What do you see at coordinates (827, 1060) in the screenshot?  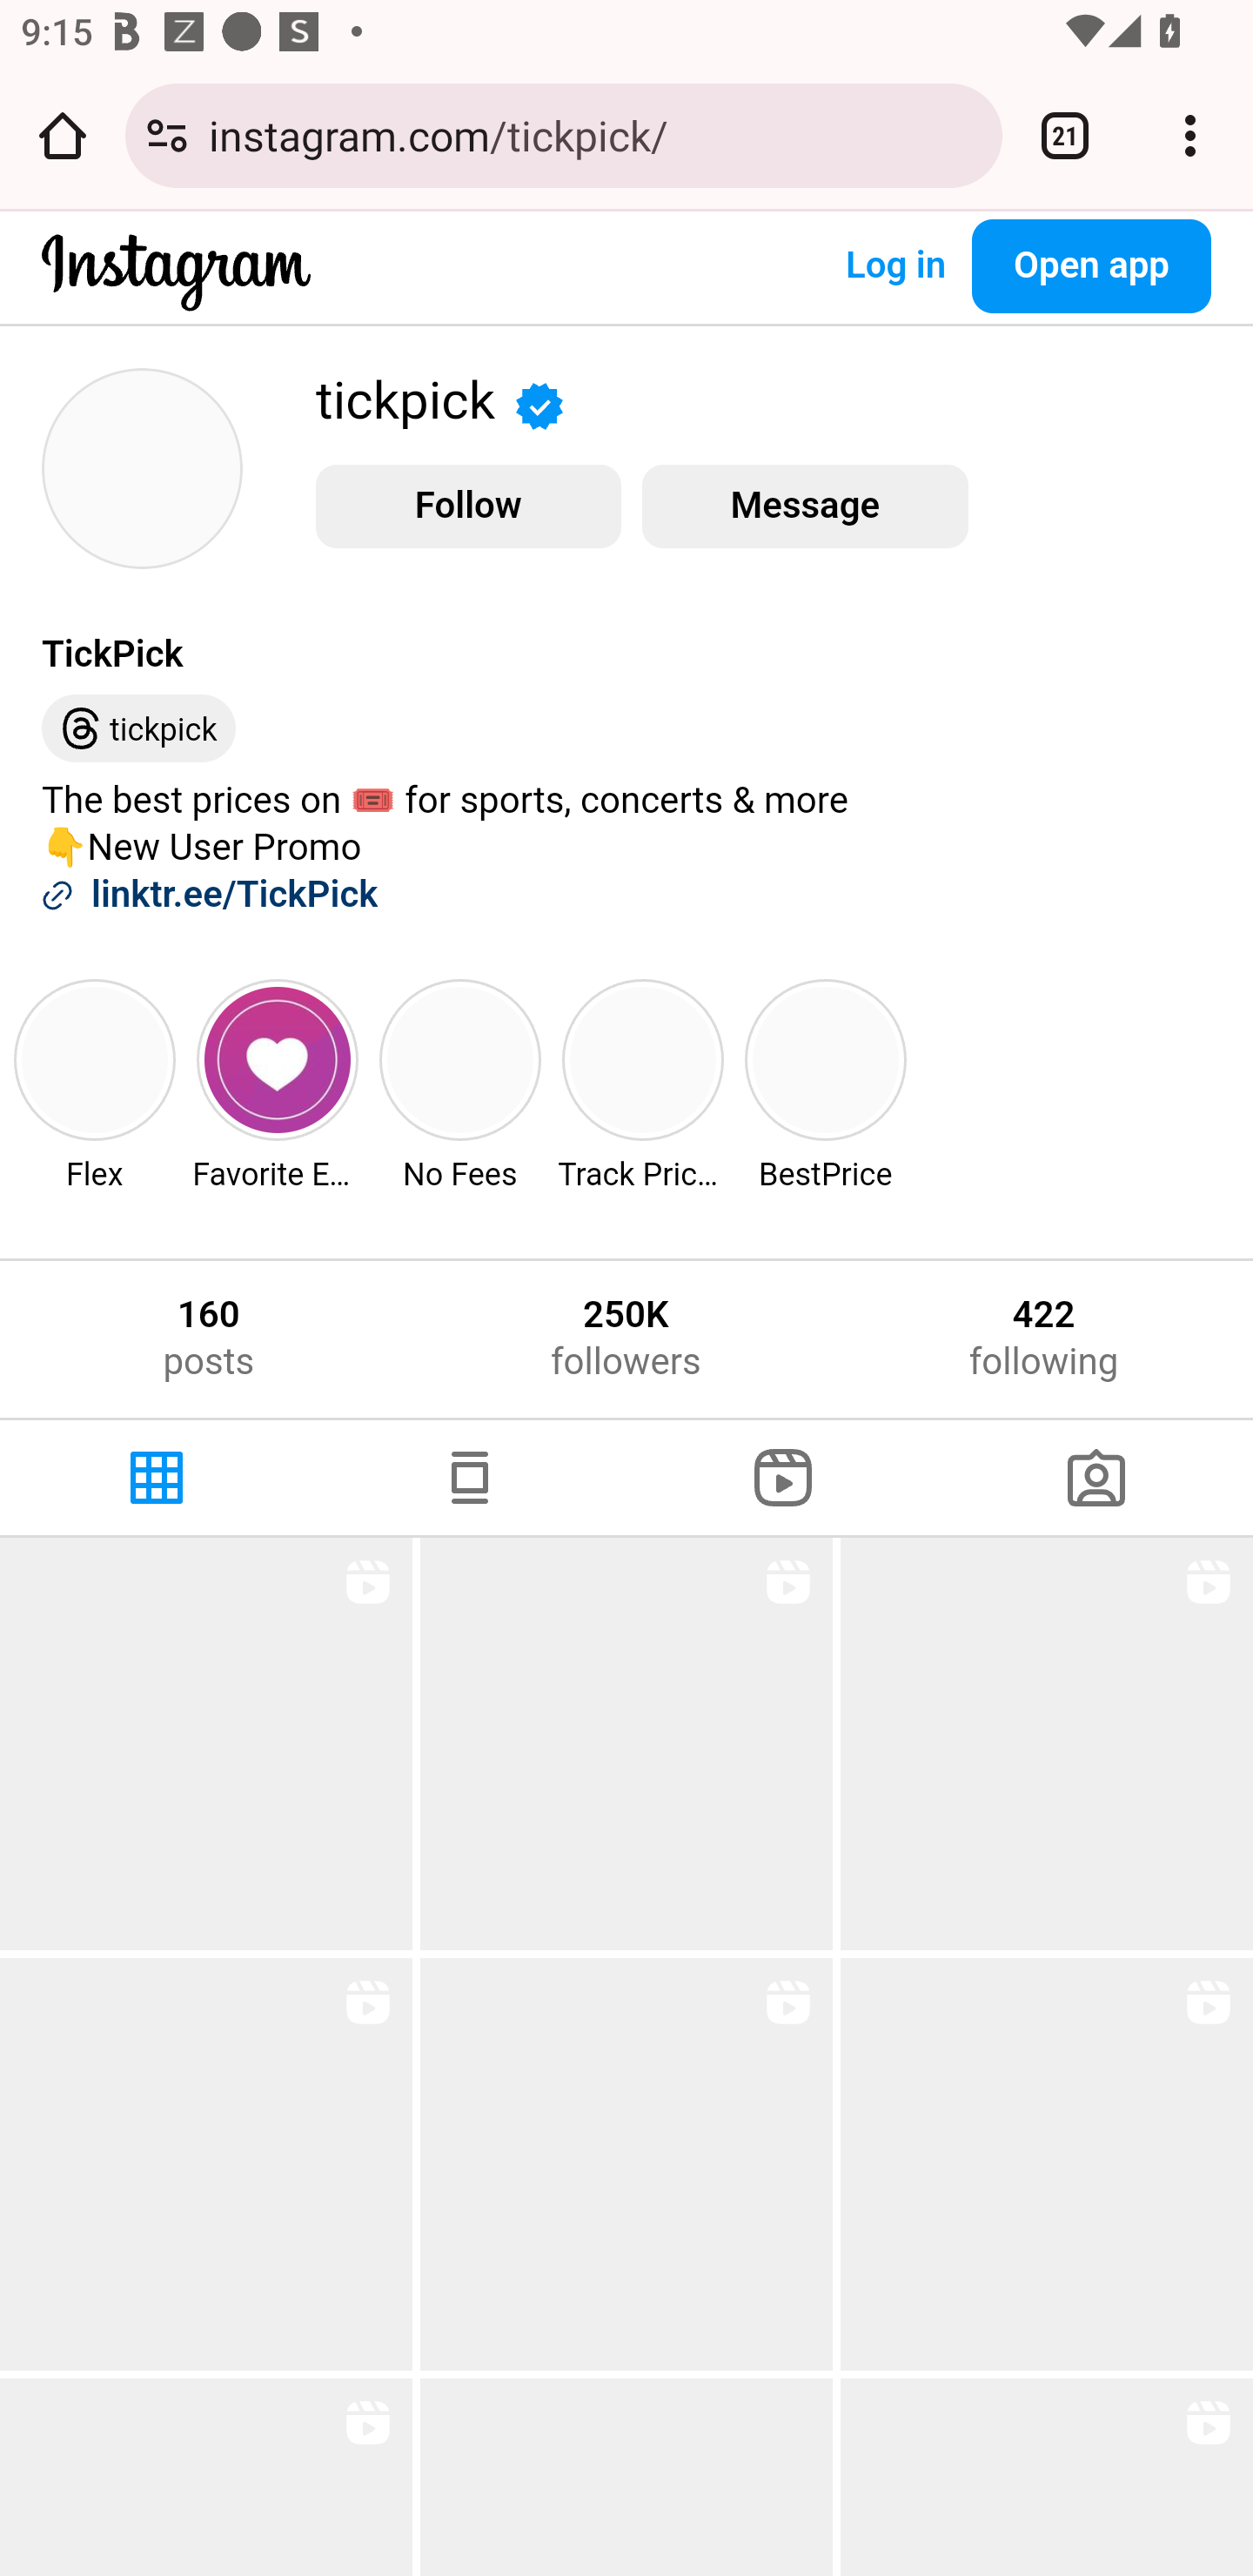 I see `BestPrice's profile picture` at bounding box center [827, 1060].